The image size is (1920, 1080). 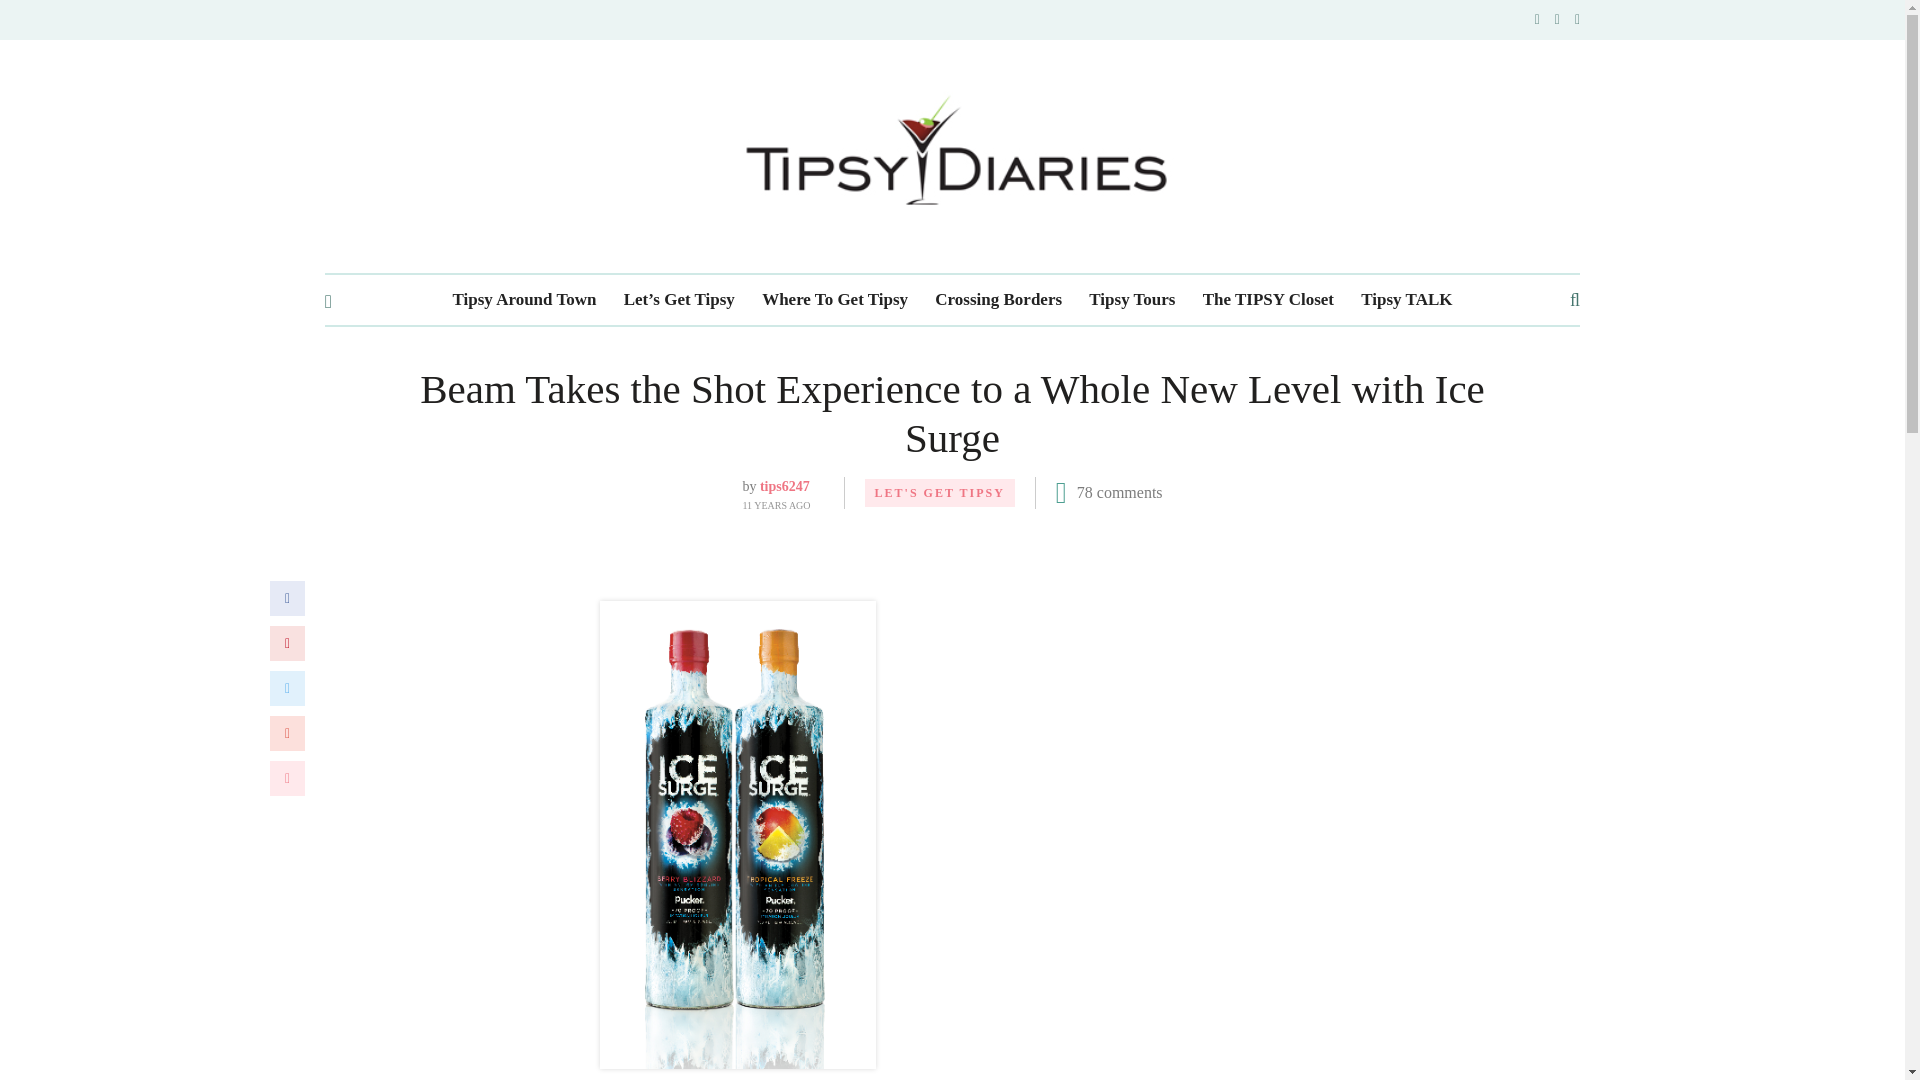 What do you see at coordinates (998, 300) in the screenshot?
I see `Crossing Borders` at bounding box center [998, 300].